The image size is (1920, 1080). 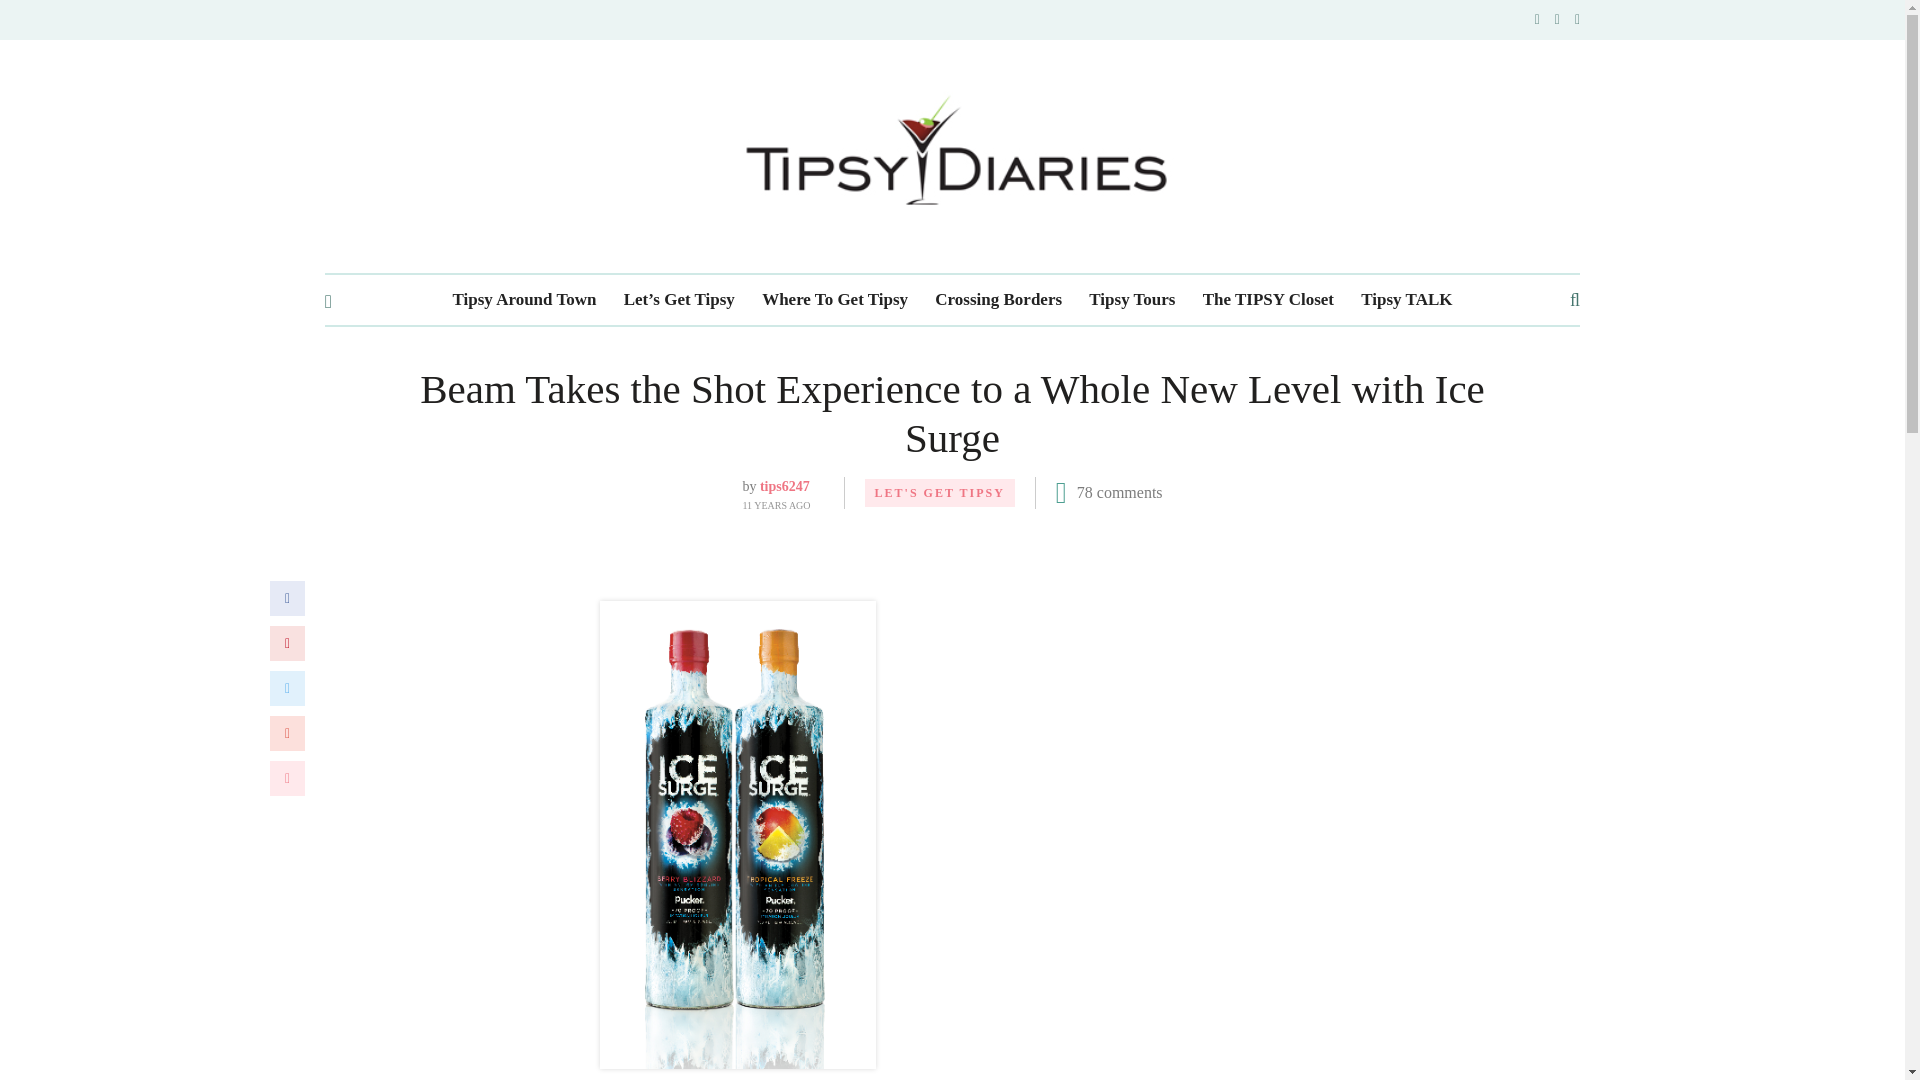 What do you see at coordinates (998, 300) in the screenshot?
I see `Crossing Borders` at bounding box center [998, 300].